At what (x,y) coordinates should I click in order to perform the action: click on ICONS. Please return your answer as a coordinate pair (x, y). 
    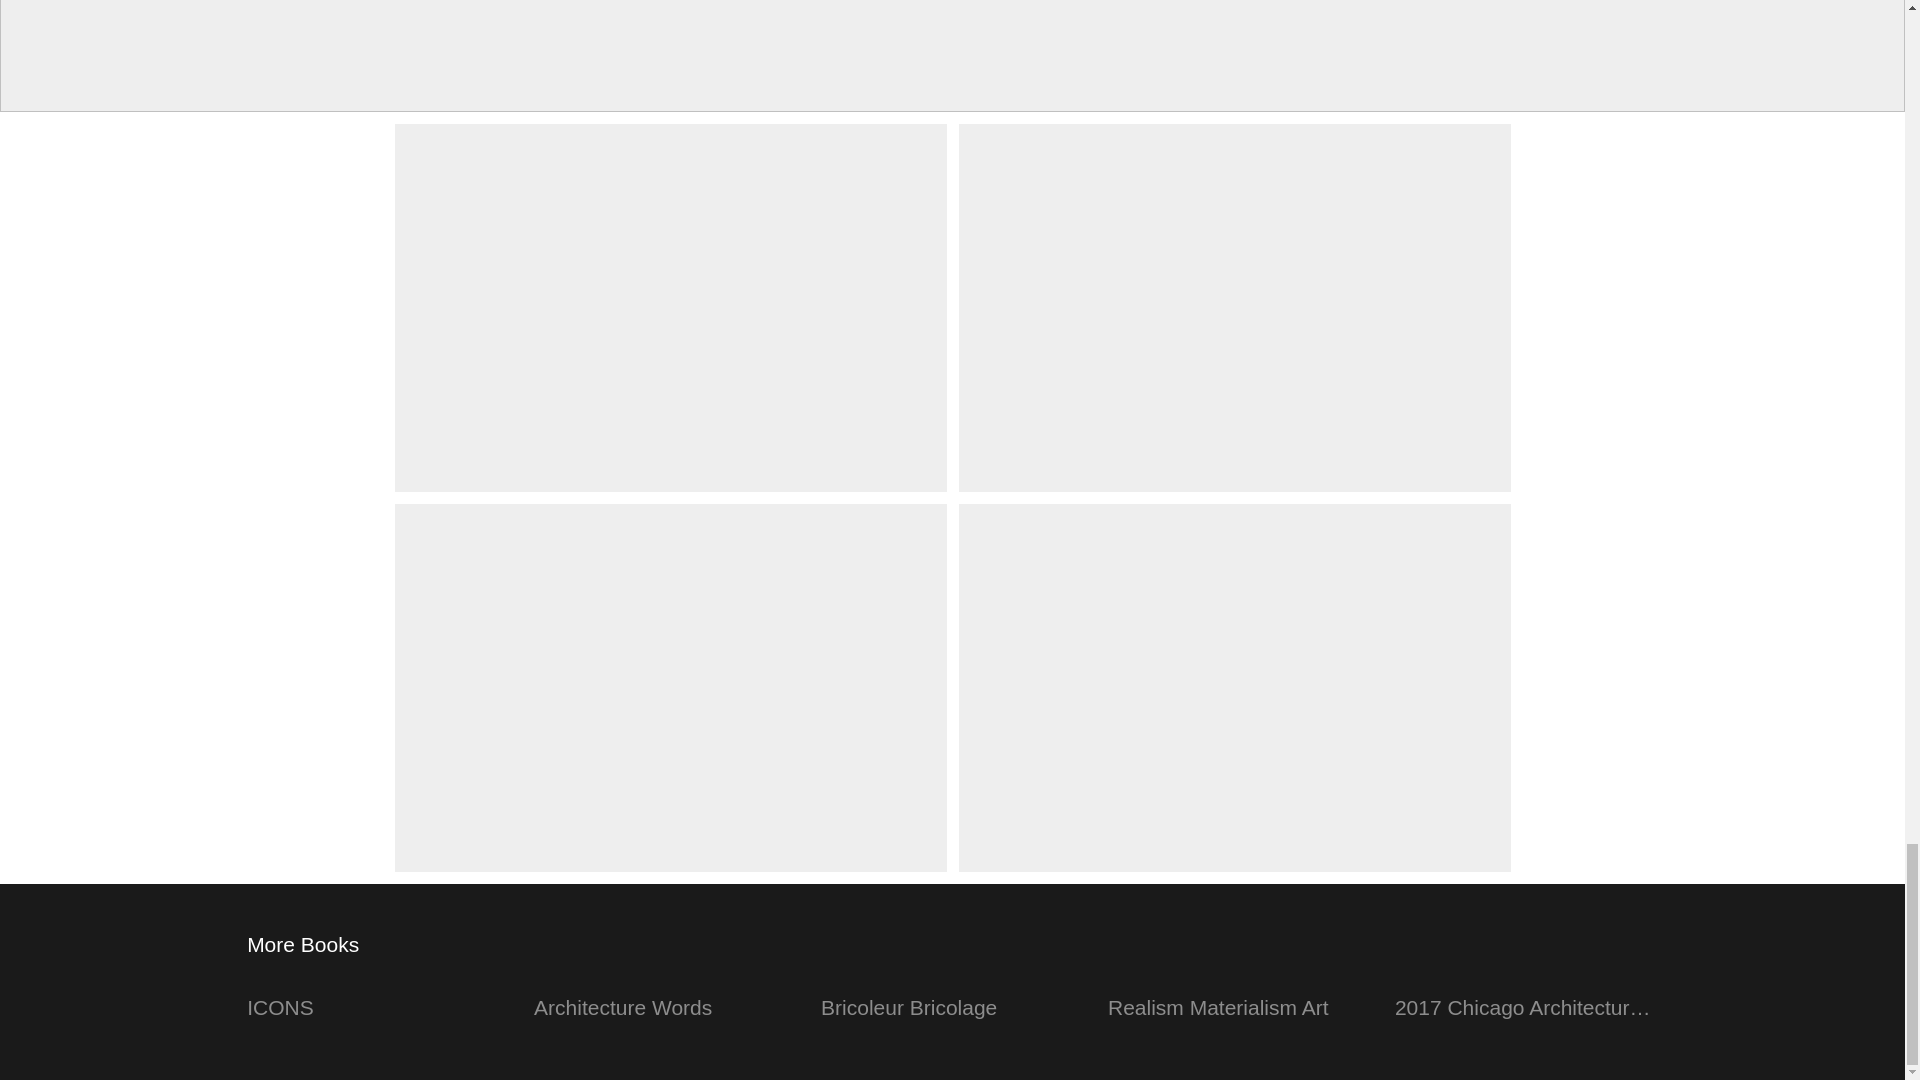
    Looking at the image, I should click on (378, 994).